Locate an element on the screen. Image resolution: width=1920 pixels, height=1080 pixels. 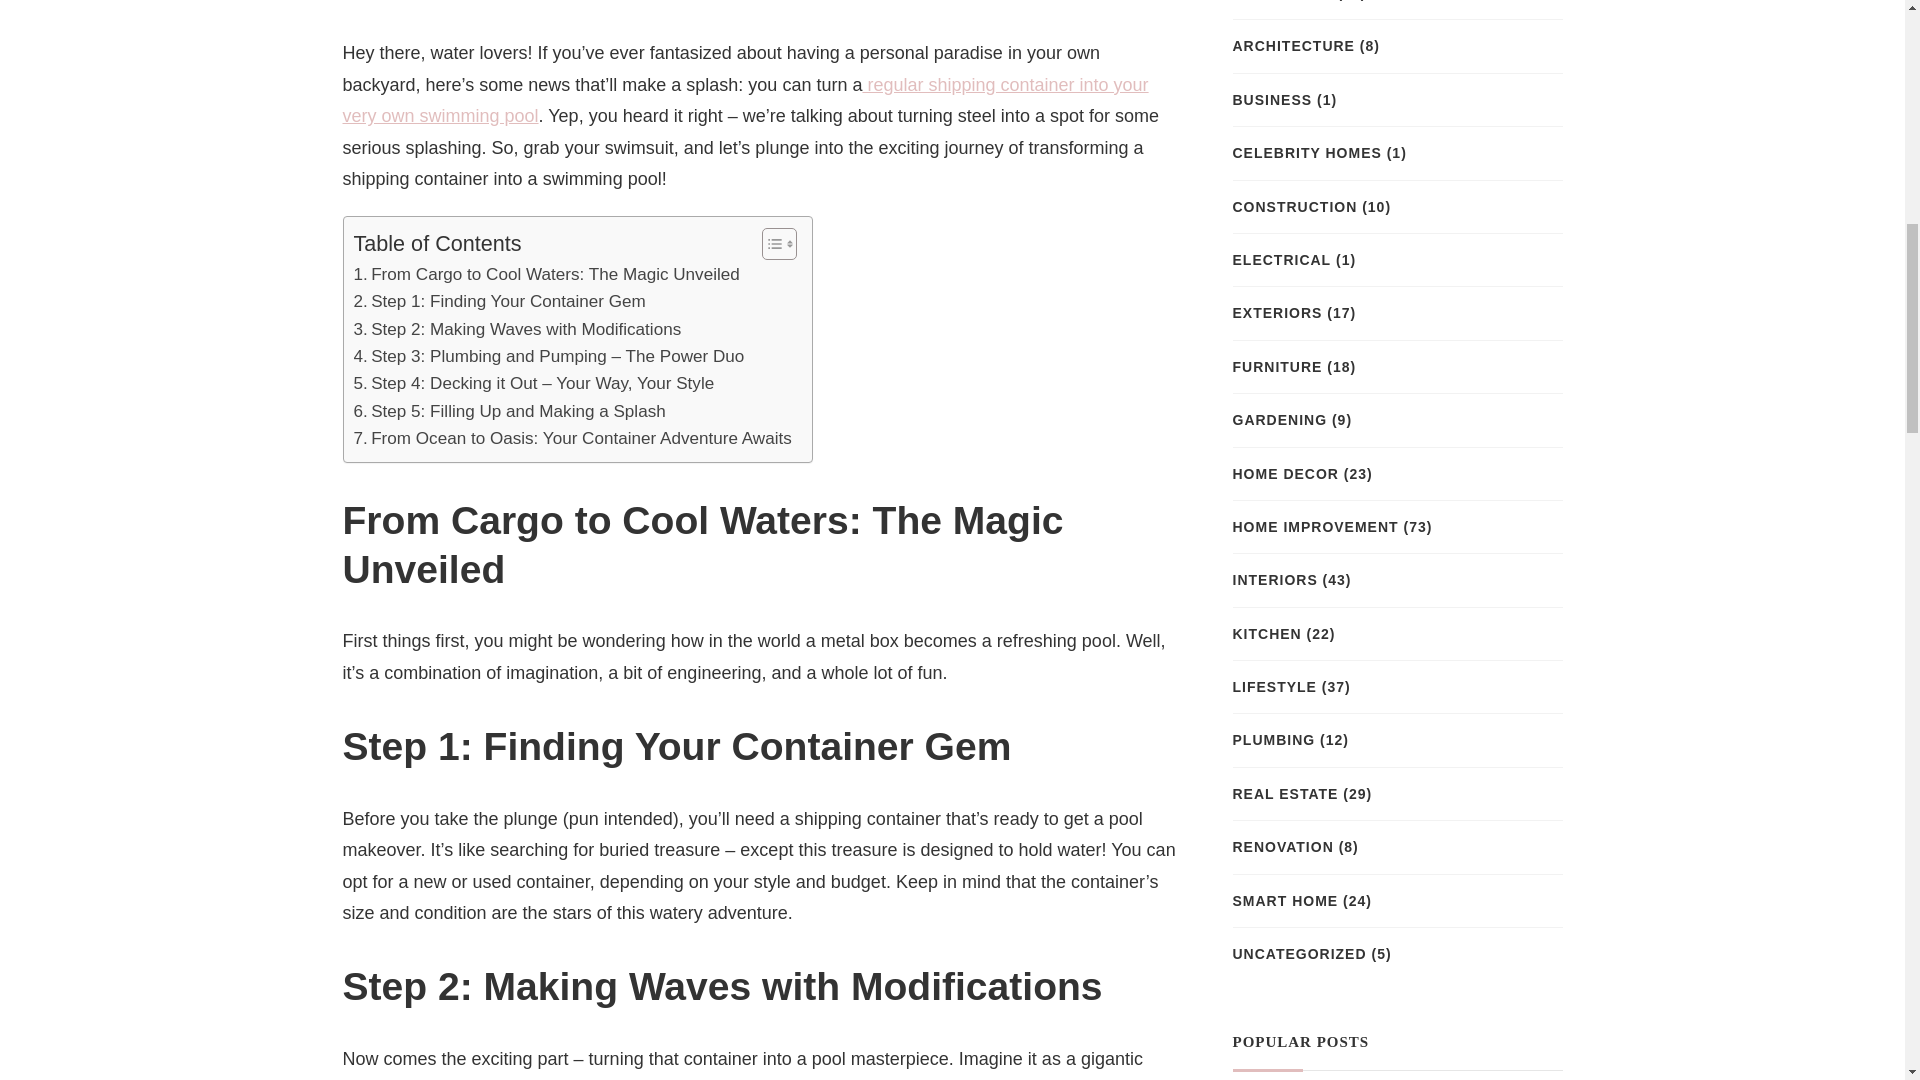
From Cargo to Cool Waters: The Magic Unveiled is located at coordinates (546, 274).